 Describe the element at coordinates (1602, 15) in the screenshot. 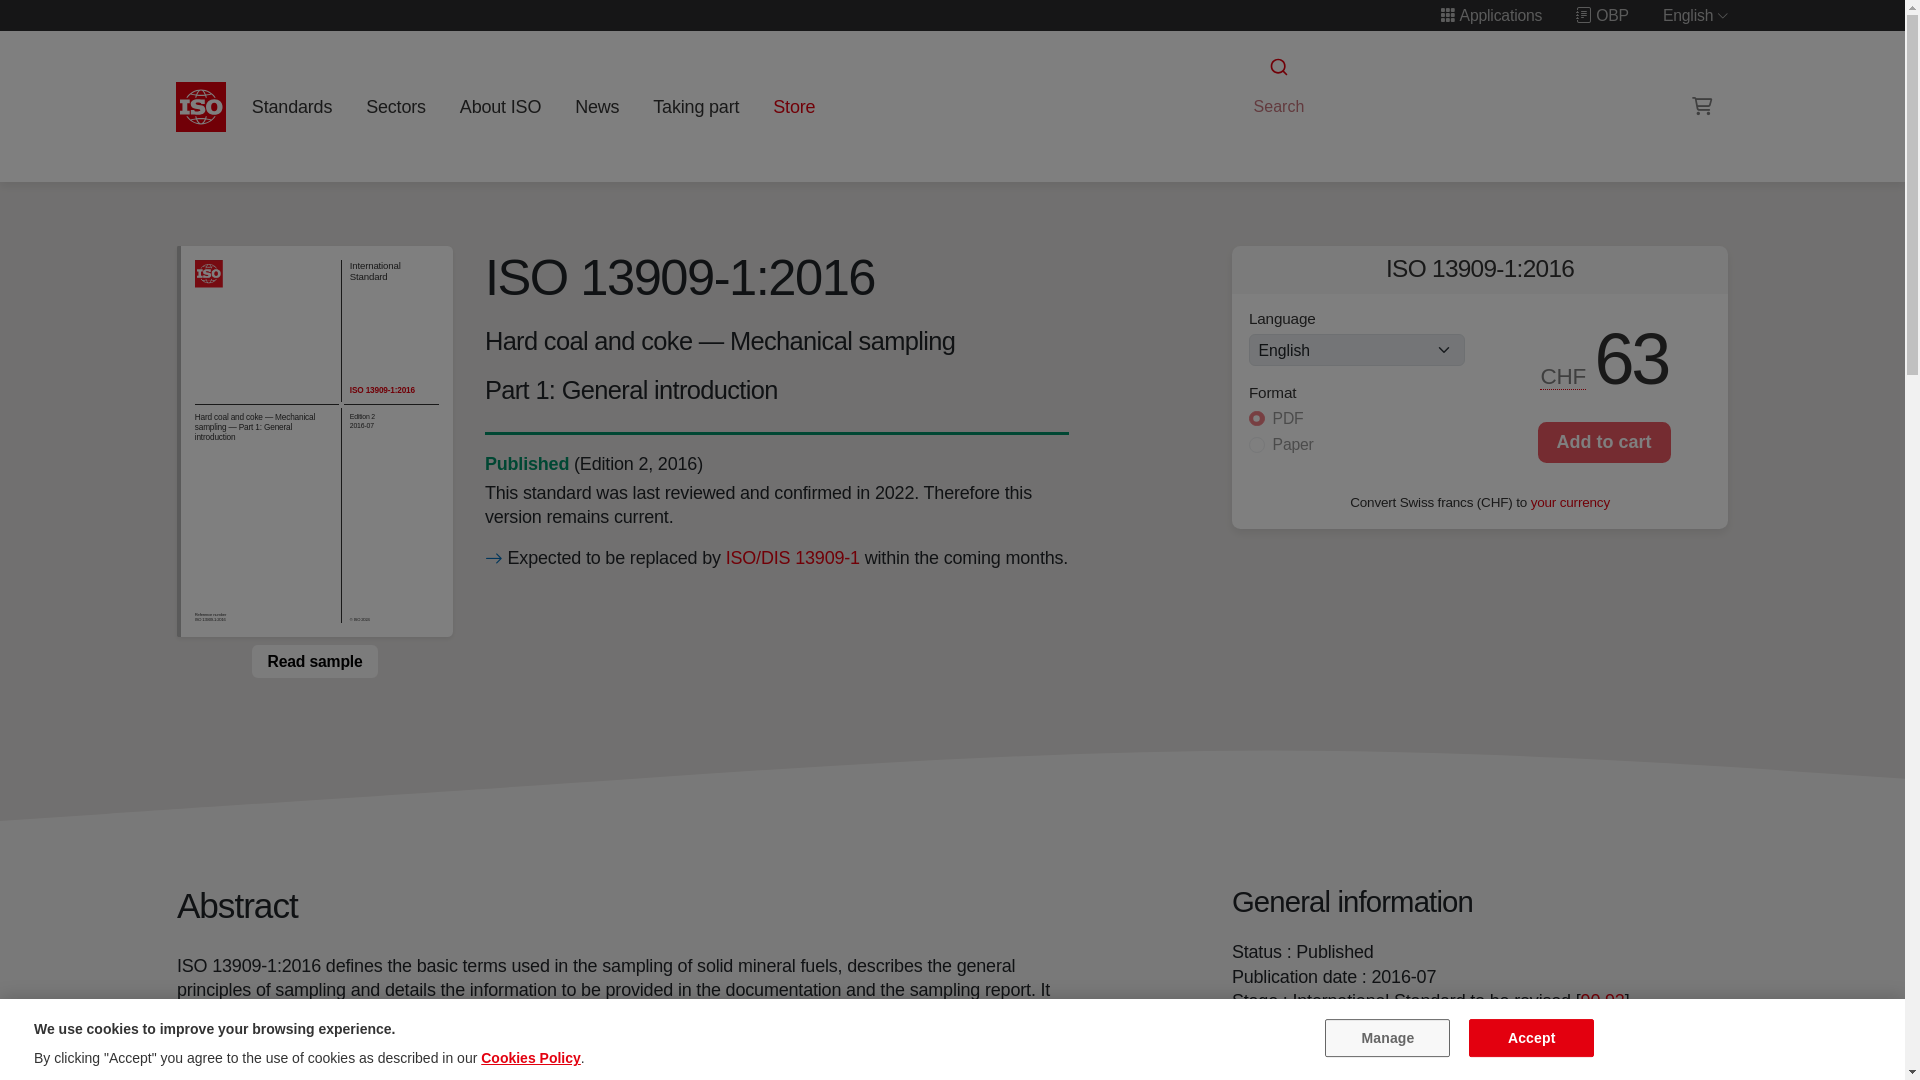

I see ` OBP` at that location.